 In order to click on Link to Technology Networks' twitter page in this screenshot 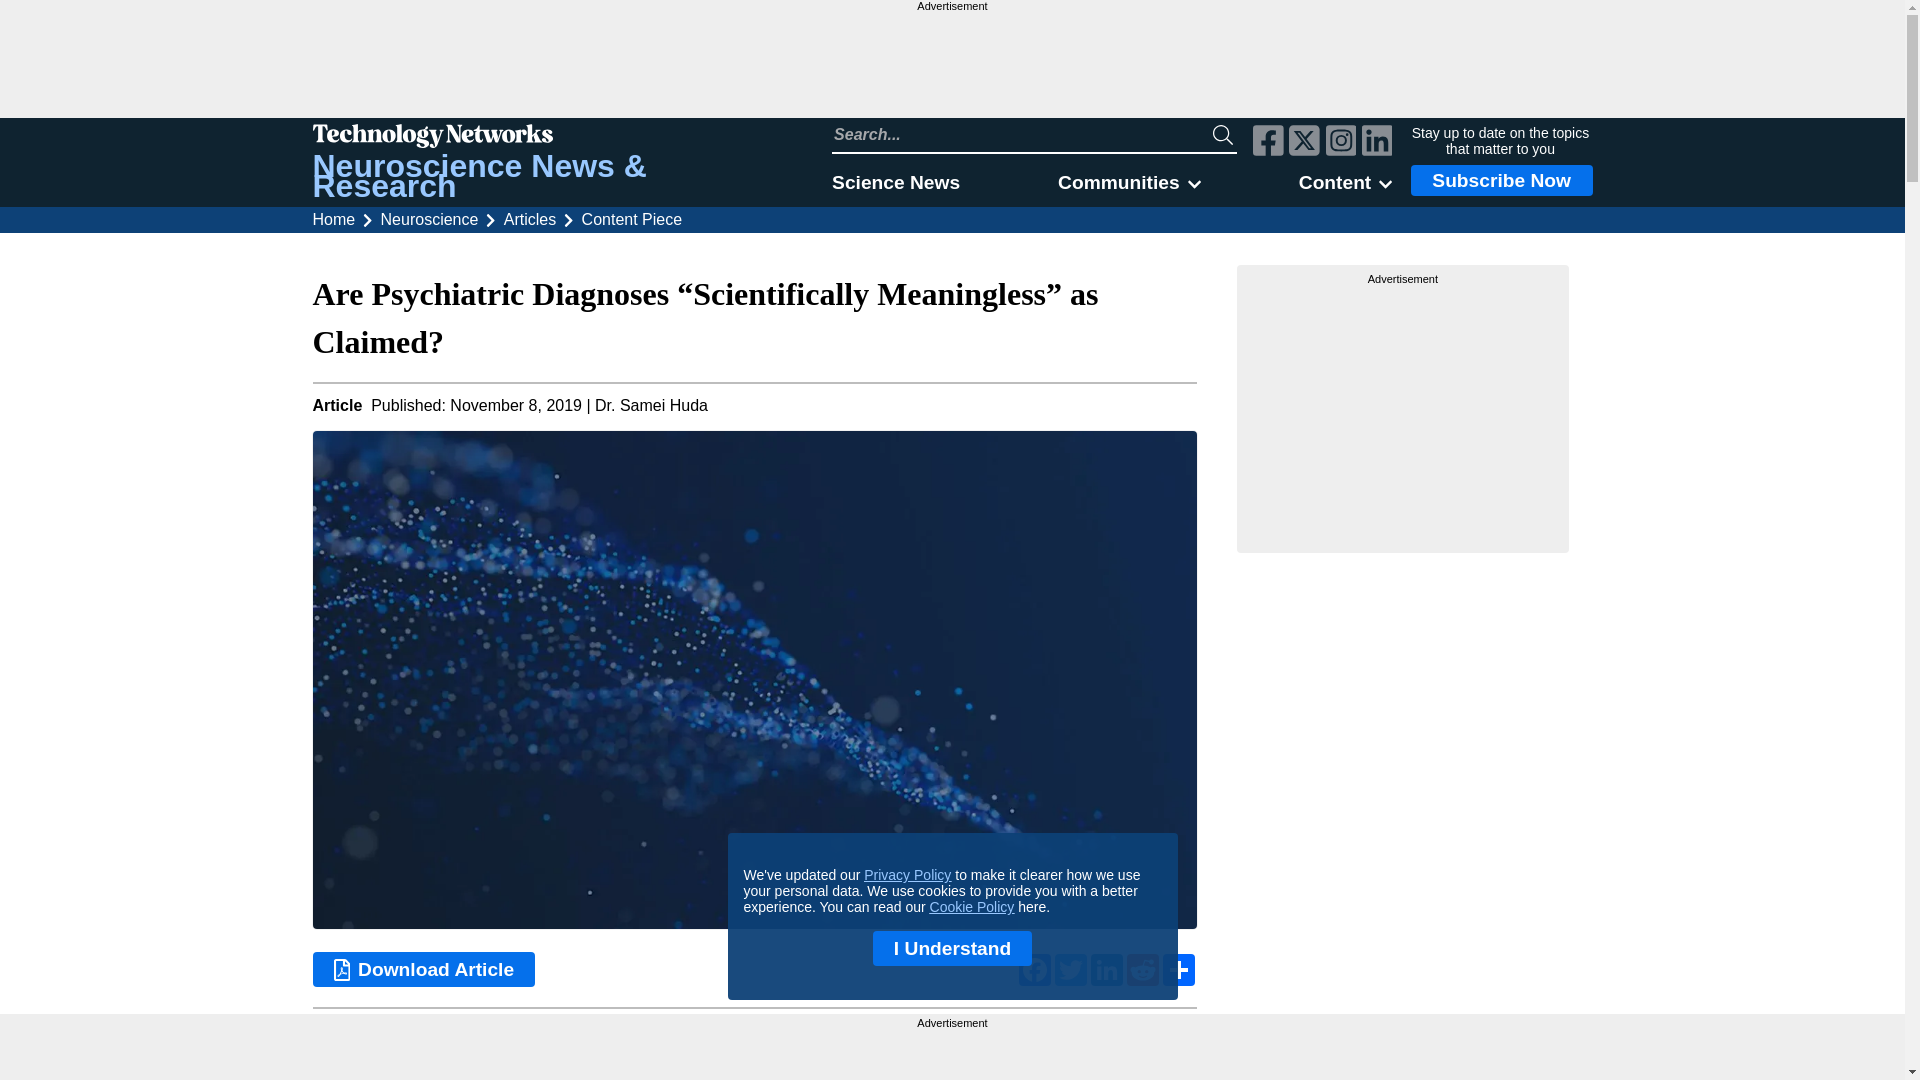, I will do `click(1304, 143)`.